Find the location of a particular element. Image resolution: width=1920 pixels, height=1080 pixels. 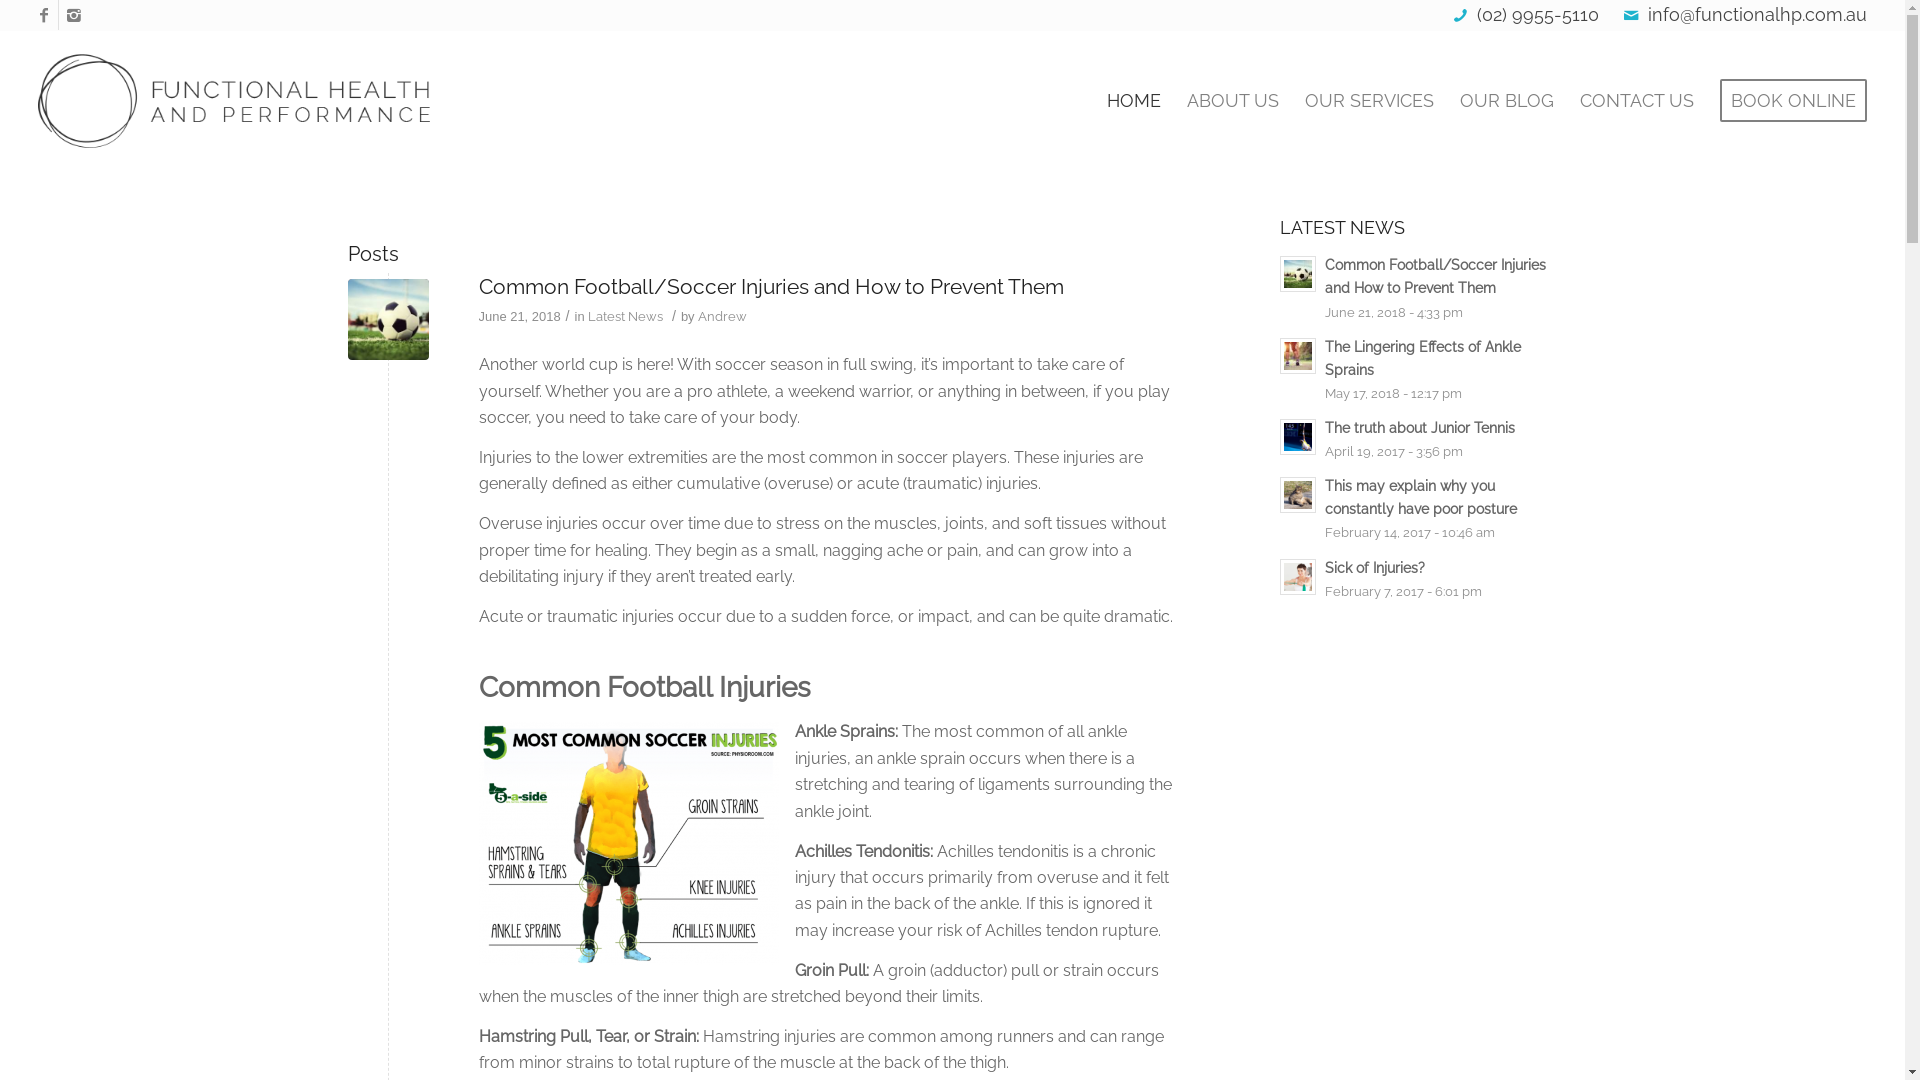

info@functionalhp.com.au is located at coordinates (1758, 14).